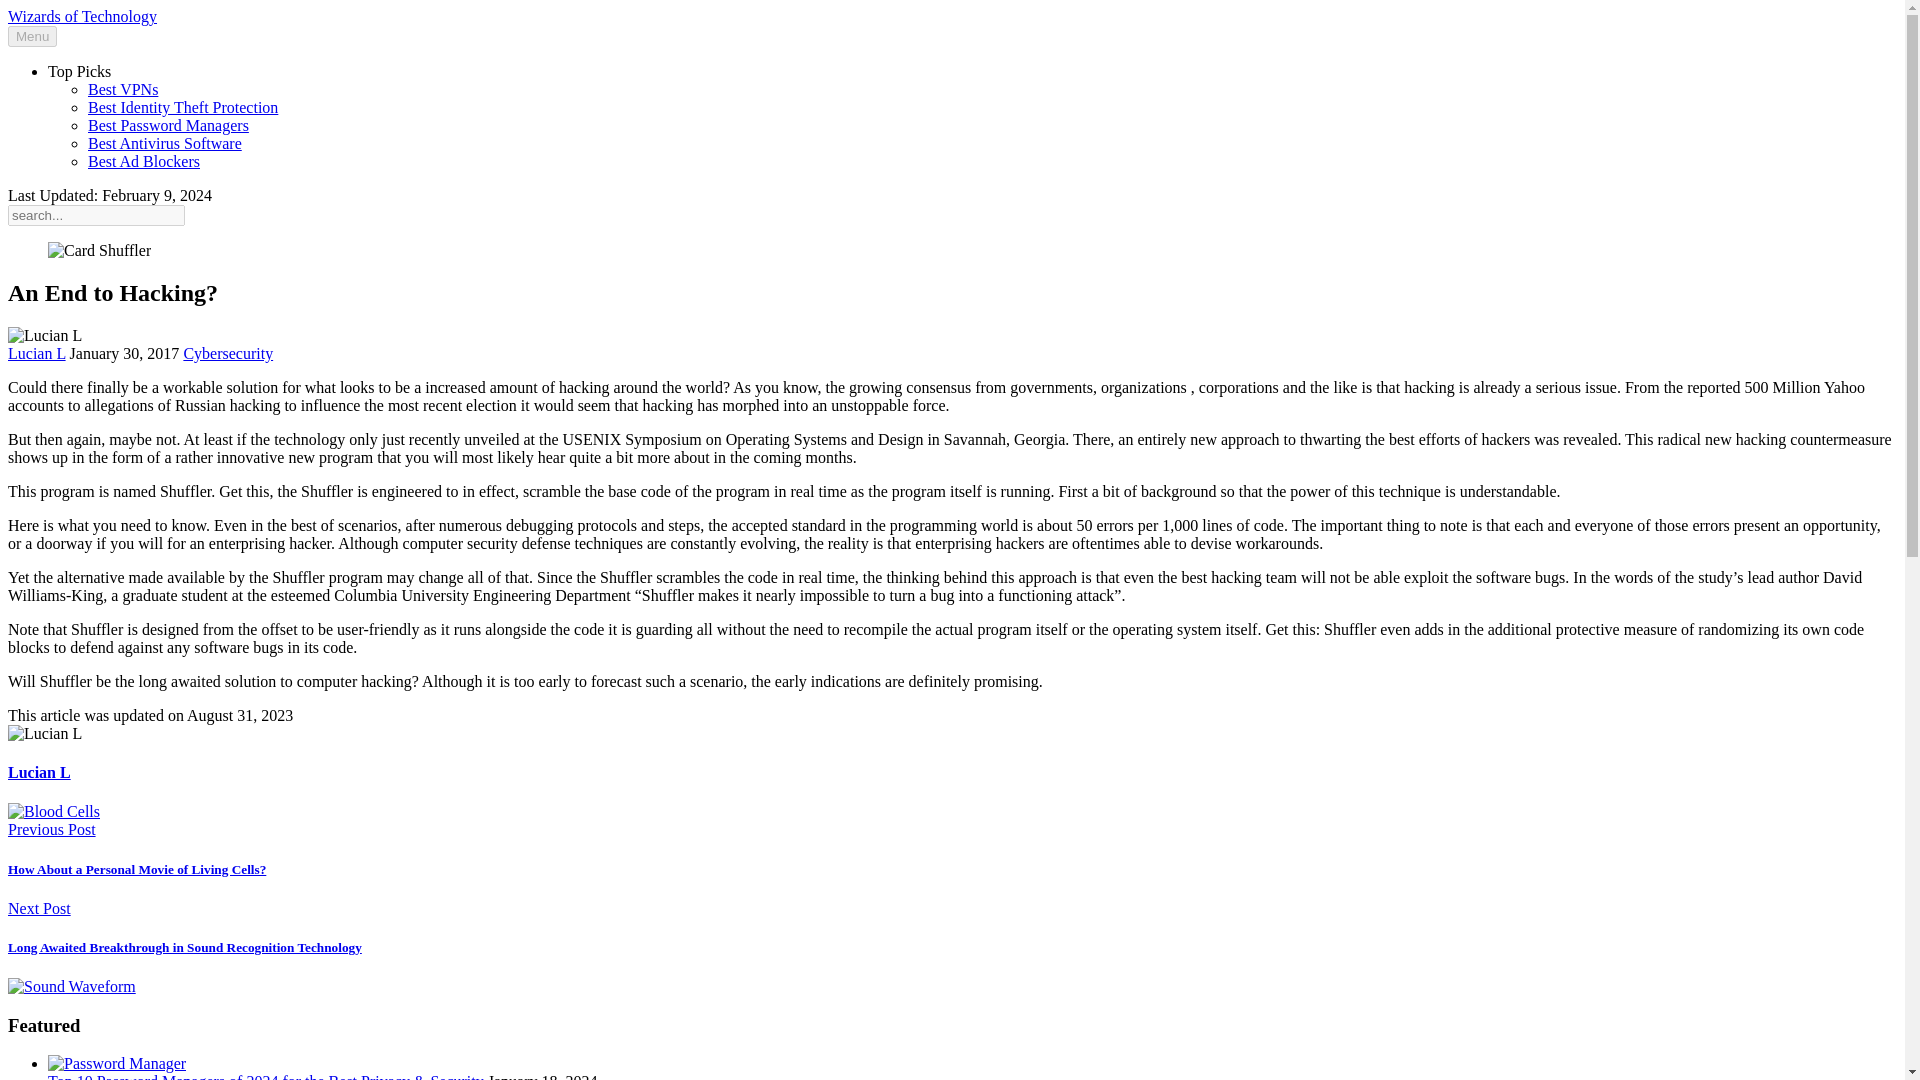 The width and height of the screenshot is (1920, 1080). Describe the element at coordinates (39, 772) in the screenshot. I see `Lucian L` at that location.